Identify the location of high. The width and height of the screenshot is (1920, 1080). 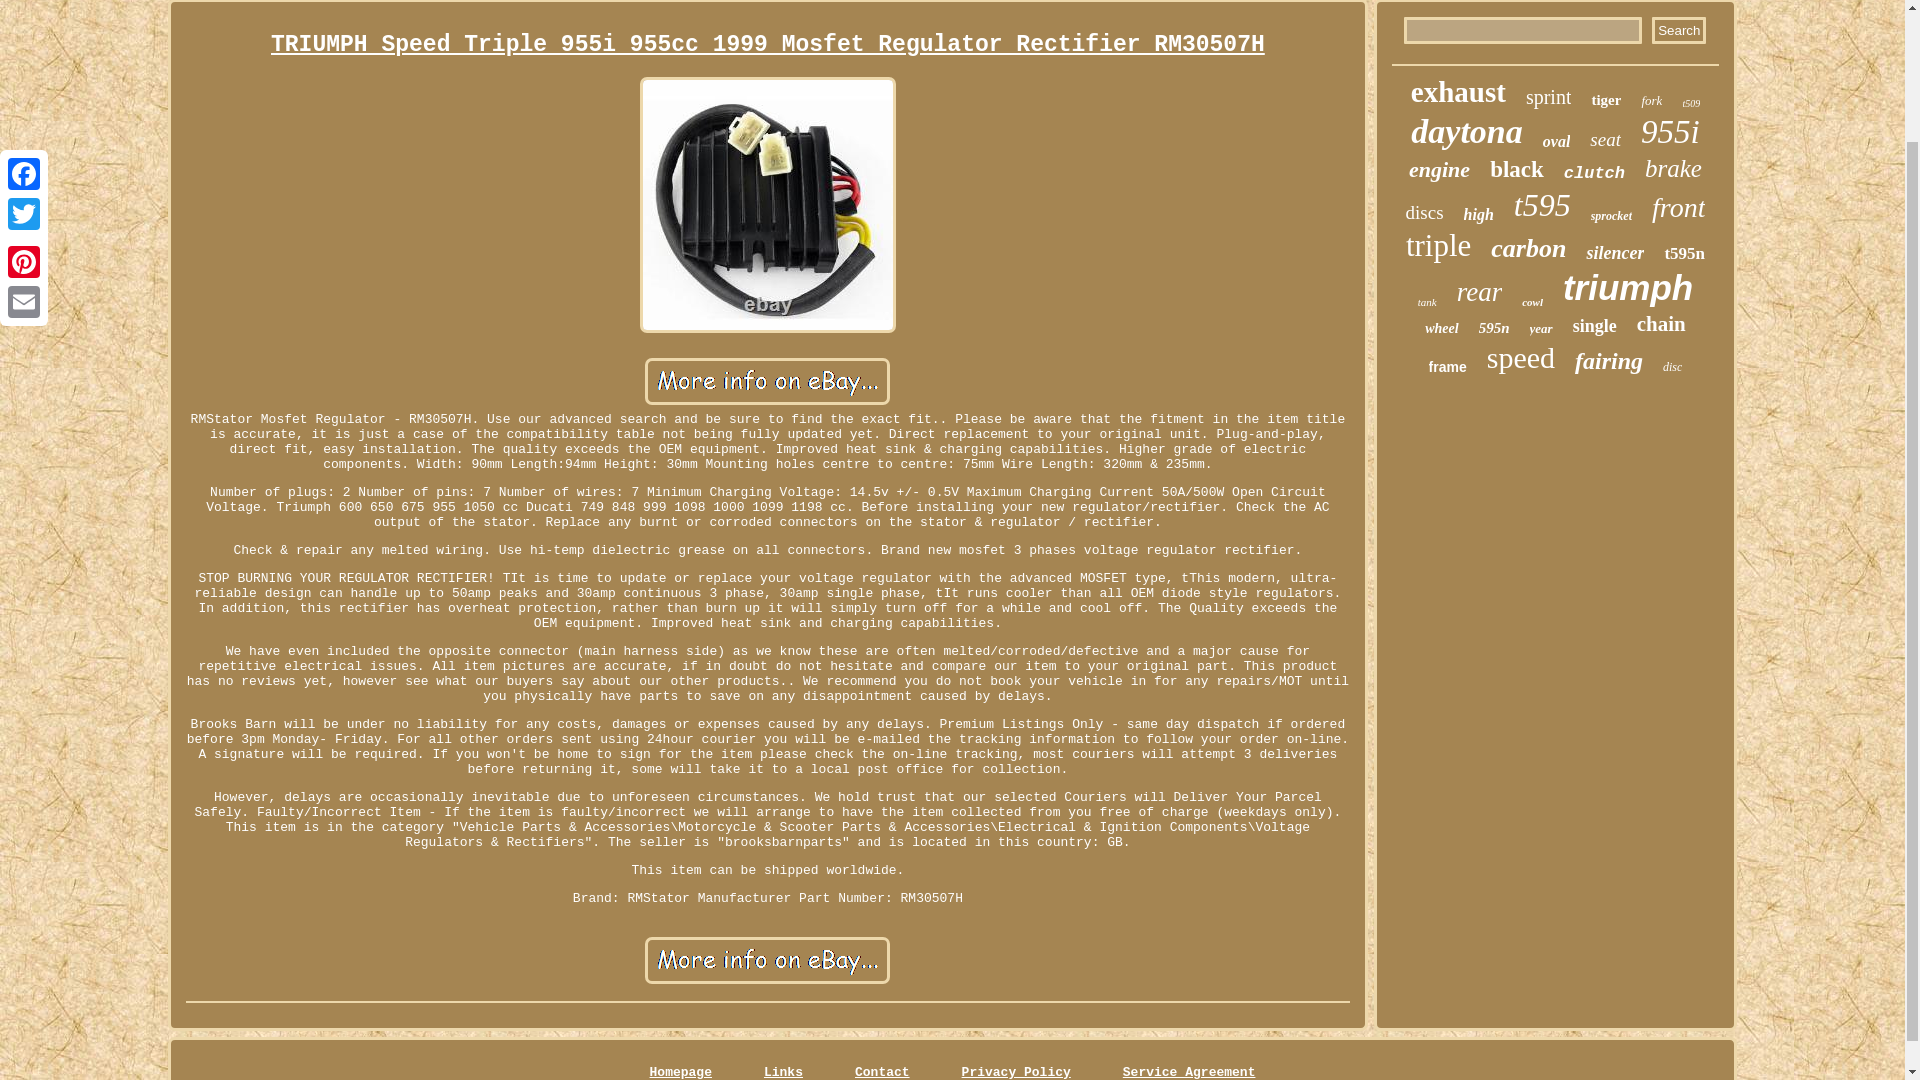
(1478, 214).